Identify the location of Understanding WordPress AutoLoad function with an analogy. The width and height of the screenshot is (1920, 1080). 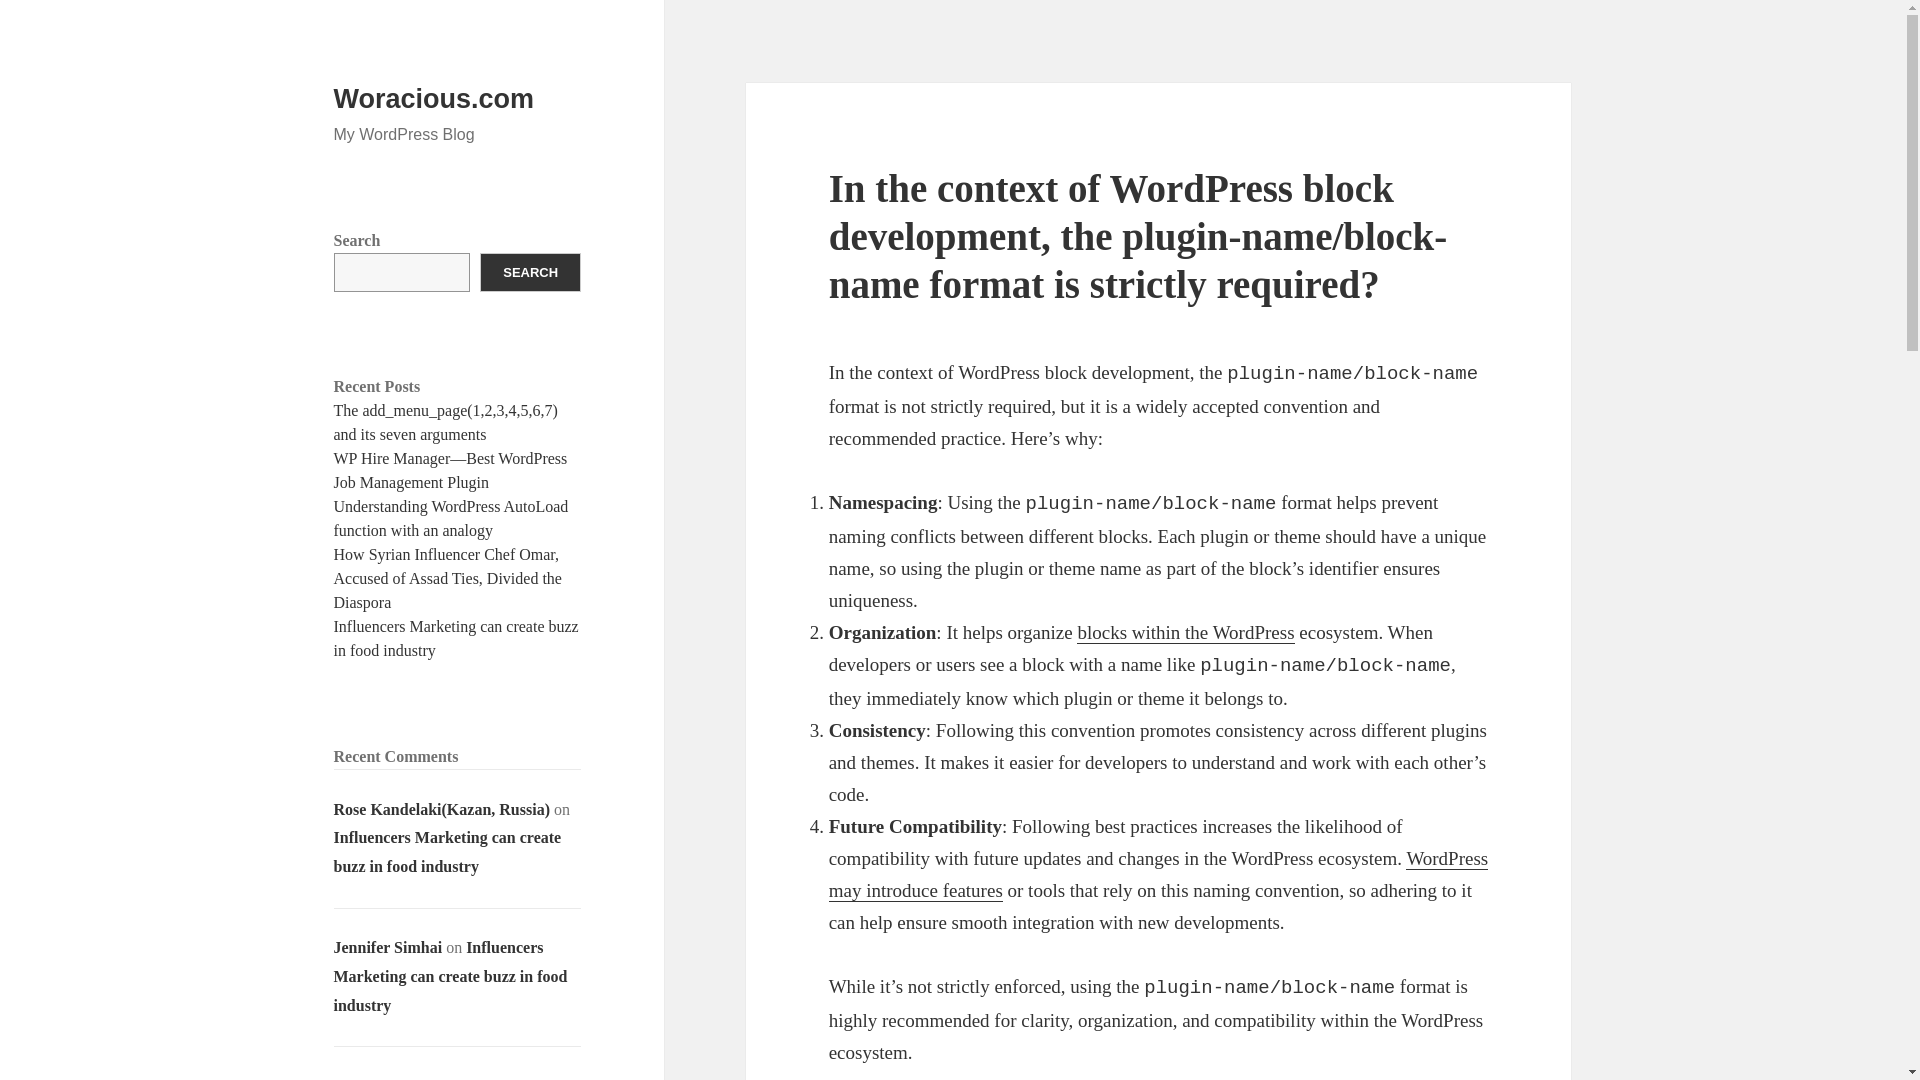
(451, 518).